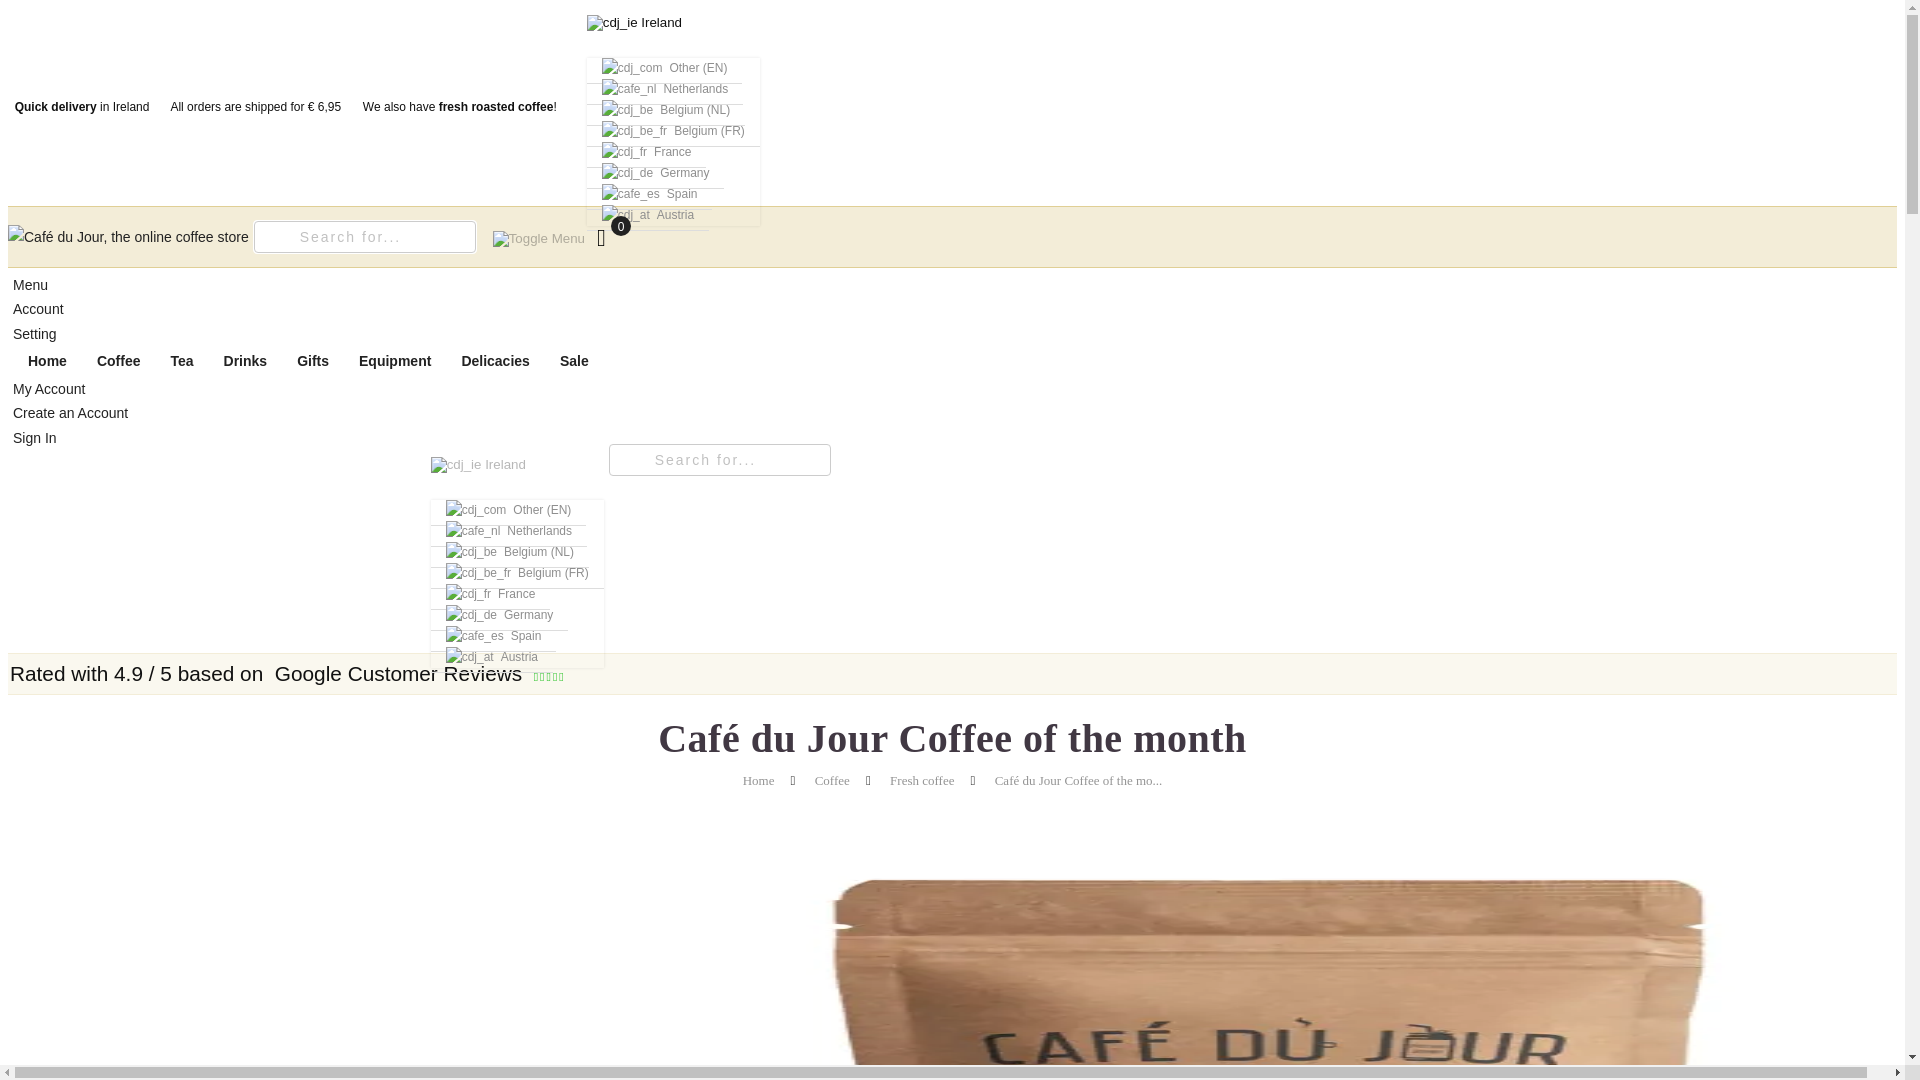 The image size is (1920, 1080). I want to click on Netherlands, so click(665, 89).